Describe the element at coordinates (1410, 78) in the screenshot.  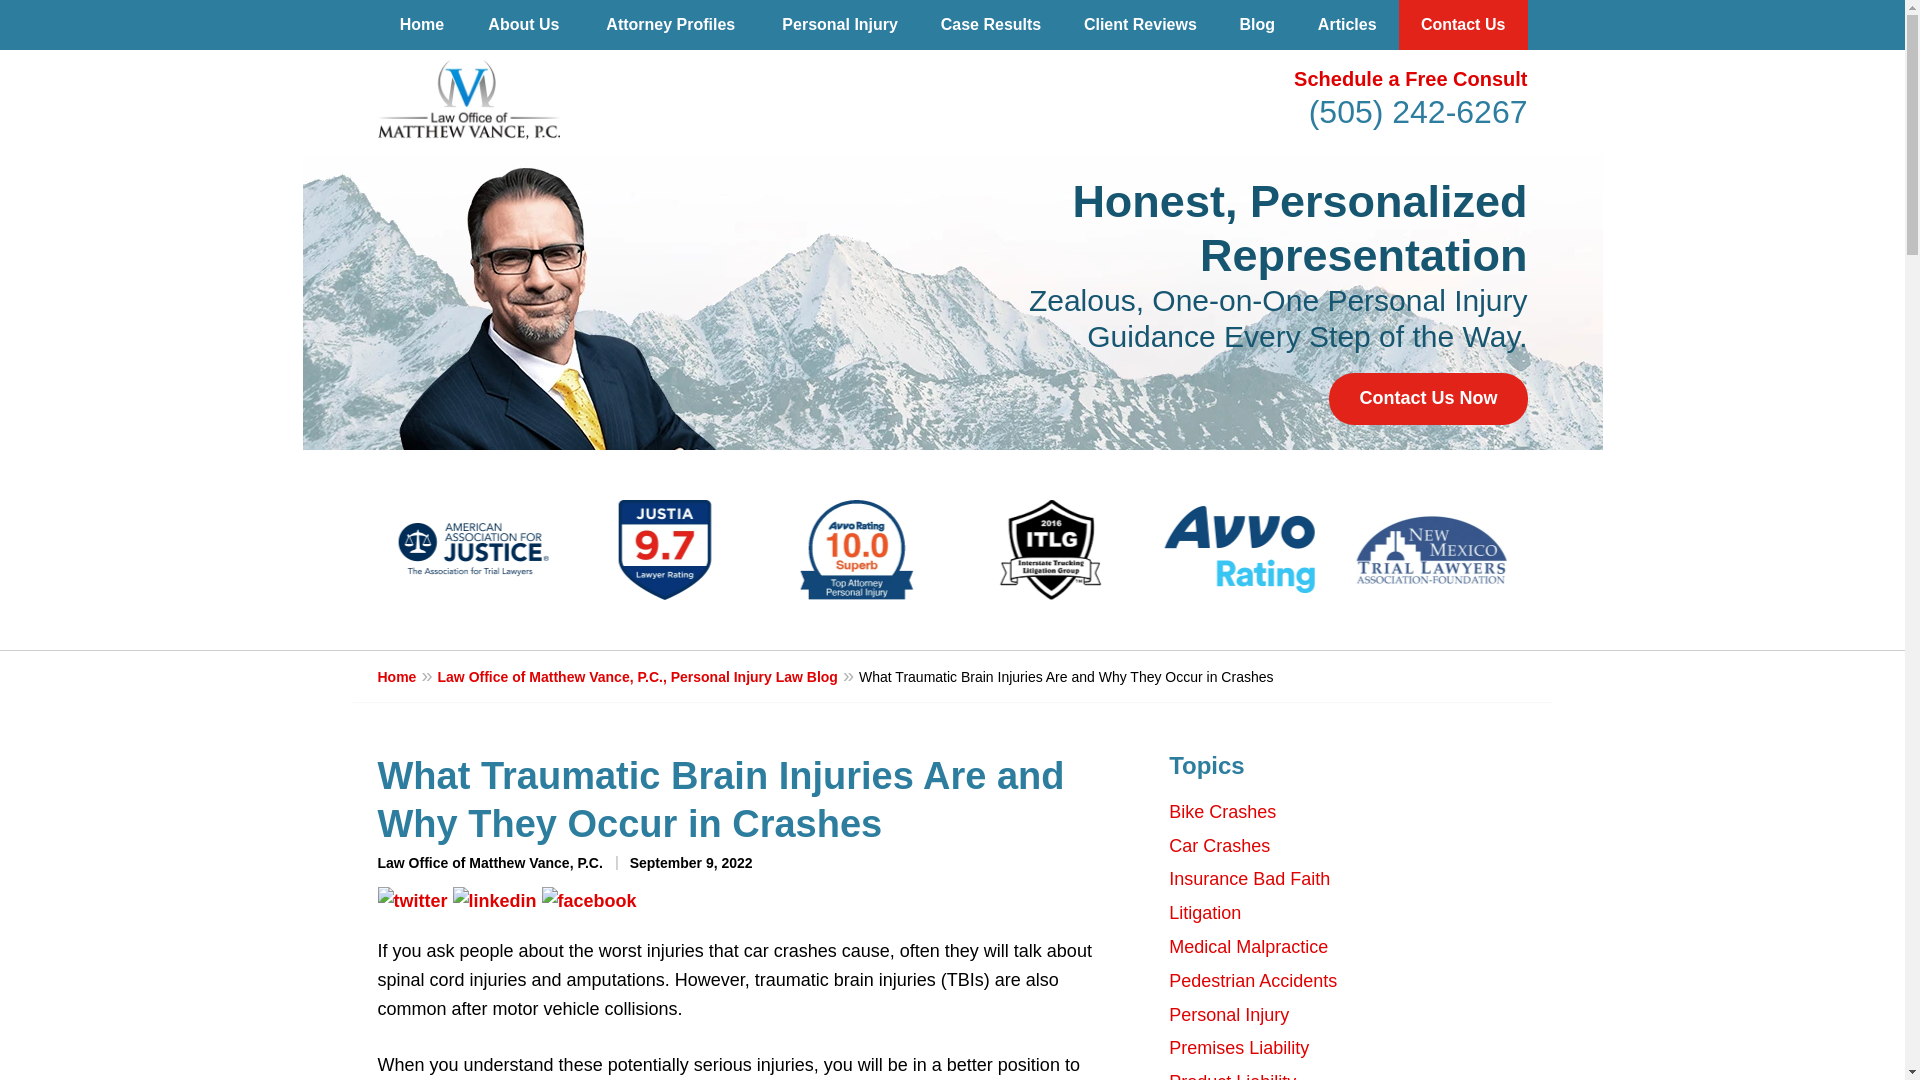
I see `Schedule a Free Consult` at that location.